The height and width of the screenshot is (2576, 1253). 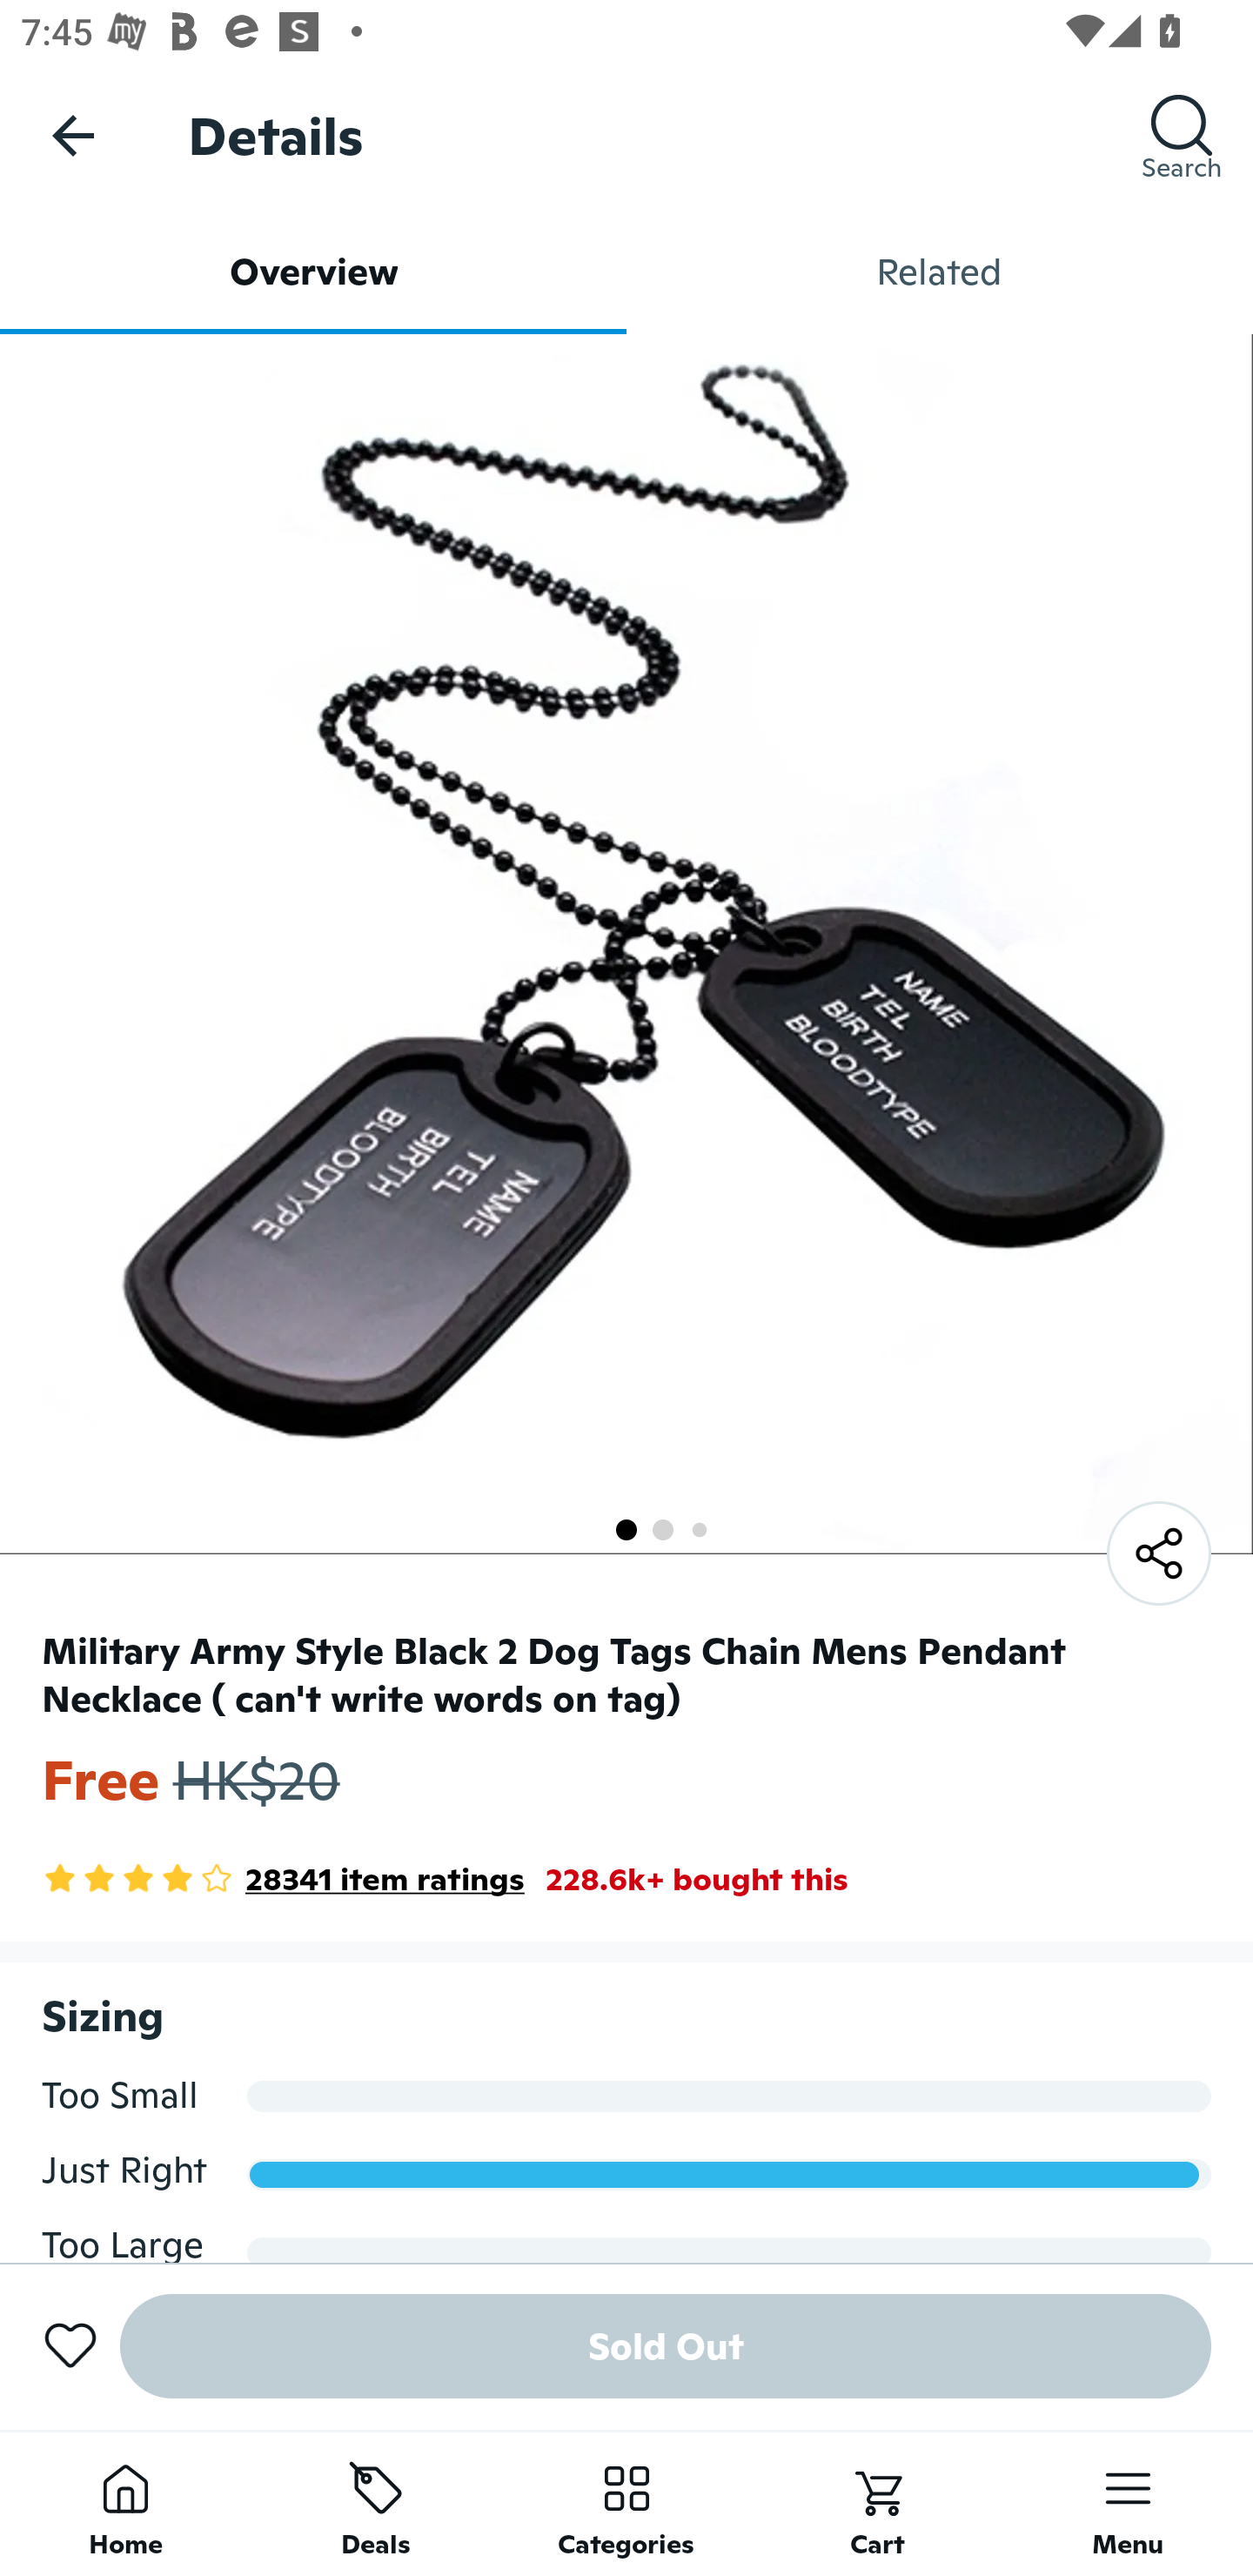 What do you see at coordinates (626, 2503) in the screenshot?
I see `Categories` at bounding box center [626, 2503].